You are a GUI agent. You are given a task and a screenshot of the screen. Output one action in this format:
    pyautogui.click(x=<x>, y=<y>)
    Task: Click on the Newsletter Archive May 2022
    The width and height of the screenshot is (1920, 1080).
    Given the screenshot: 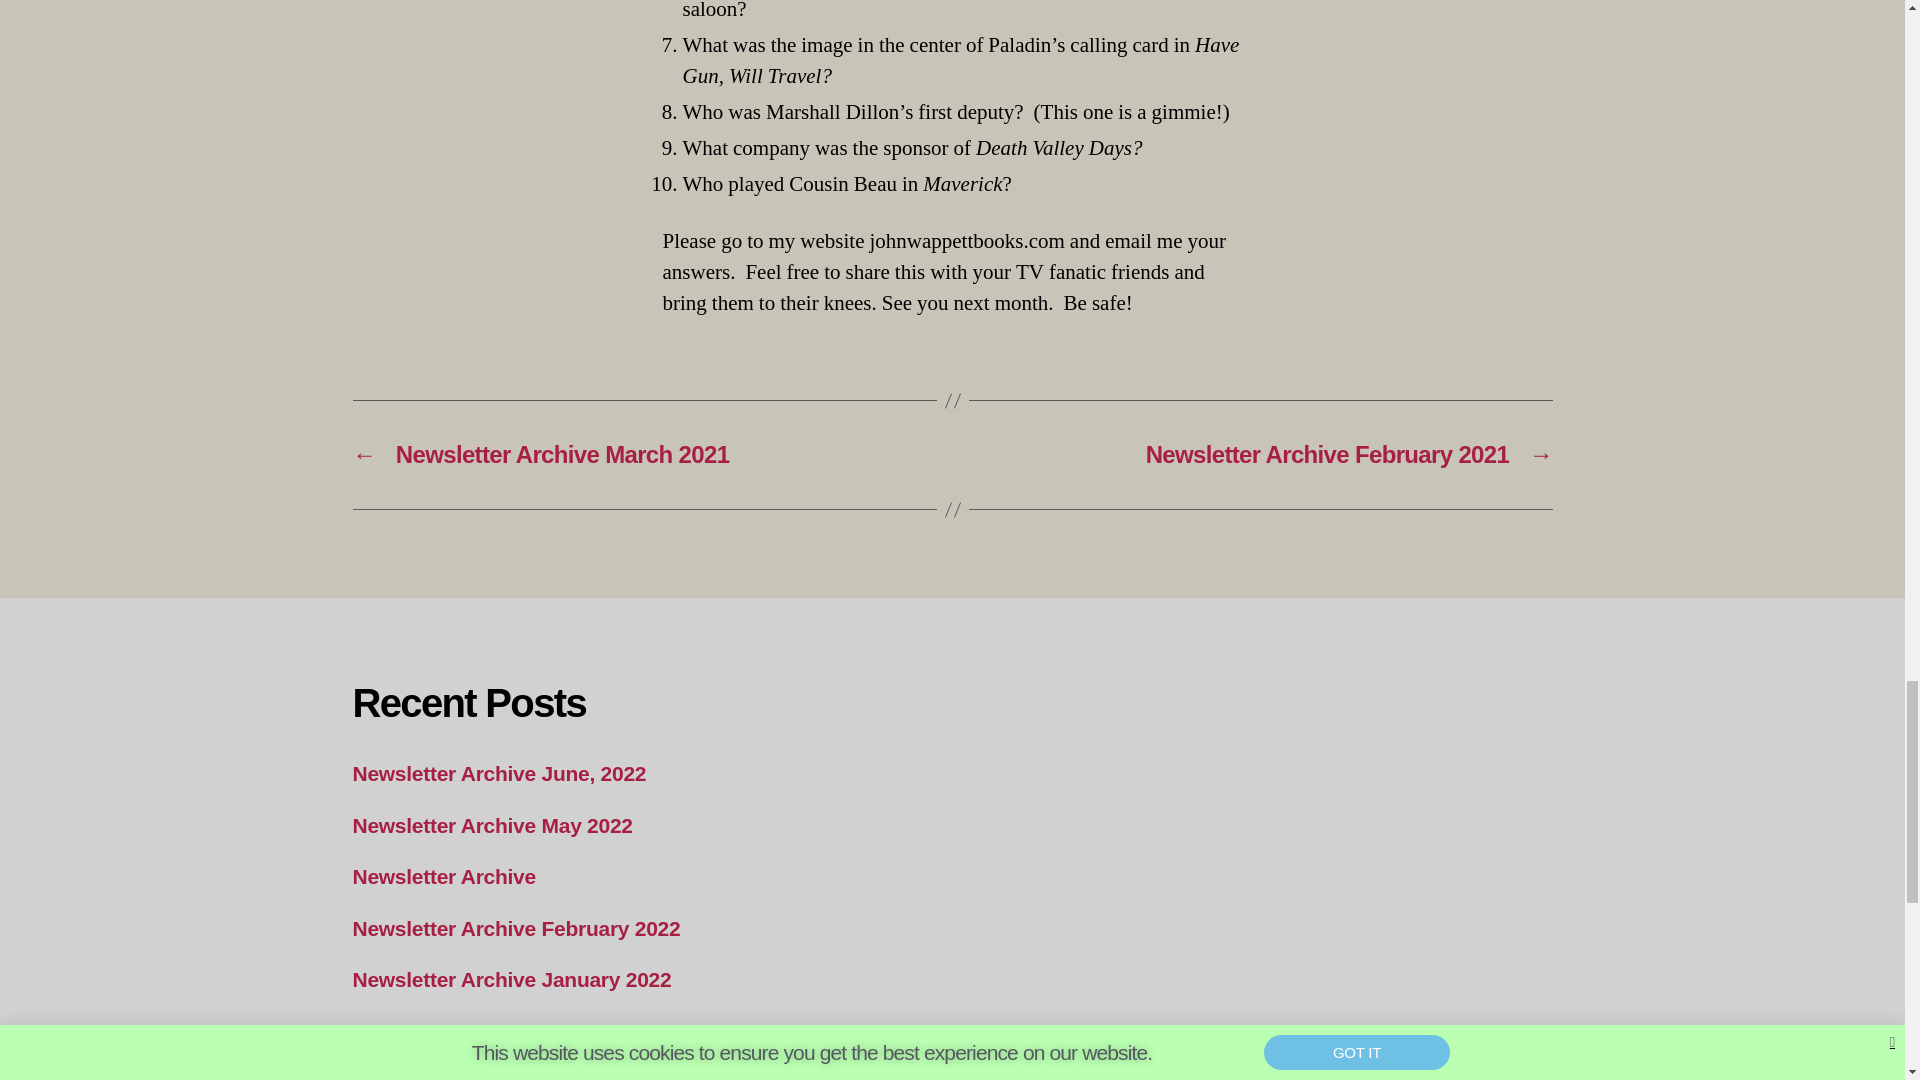 What is the action you would take?
    pyautogui.click(x=491, y=826)
    